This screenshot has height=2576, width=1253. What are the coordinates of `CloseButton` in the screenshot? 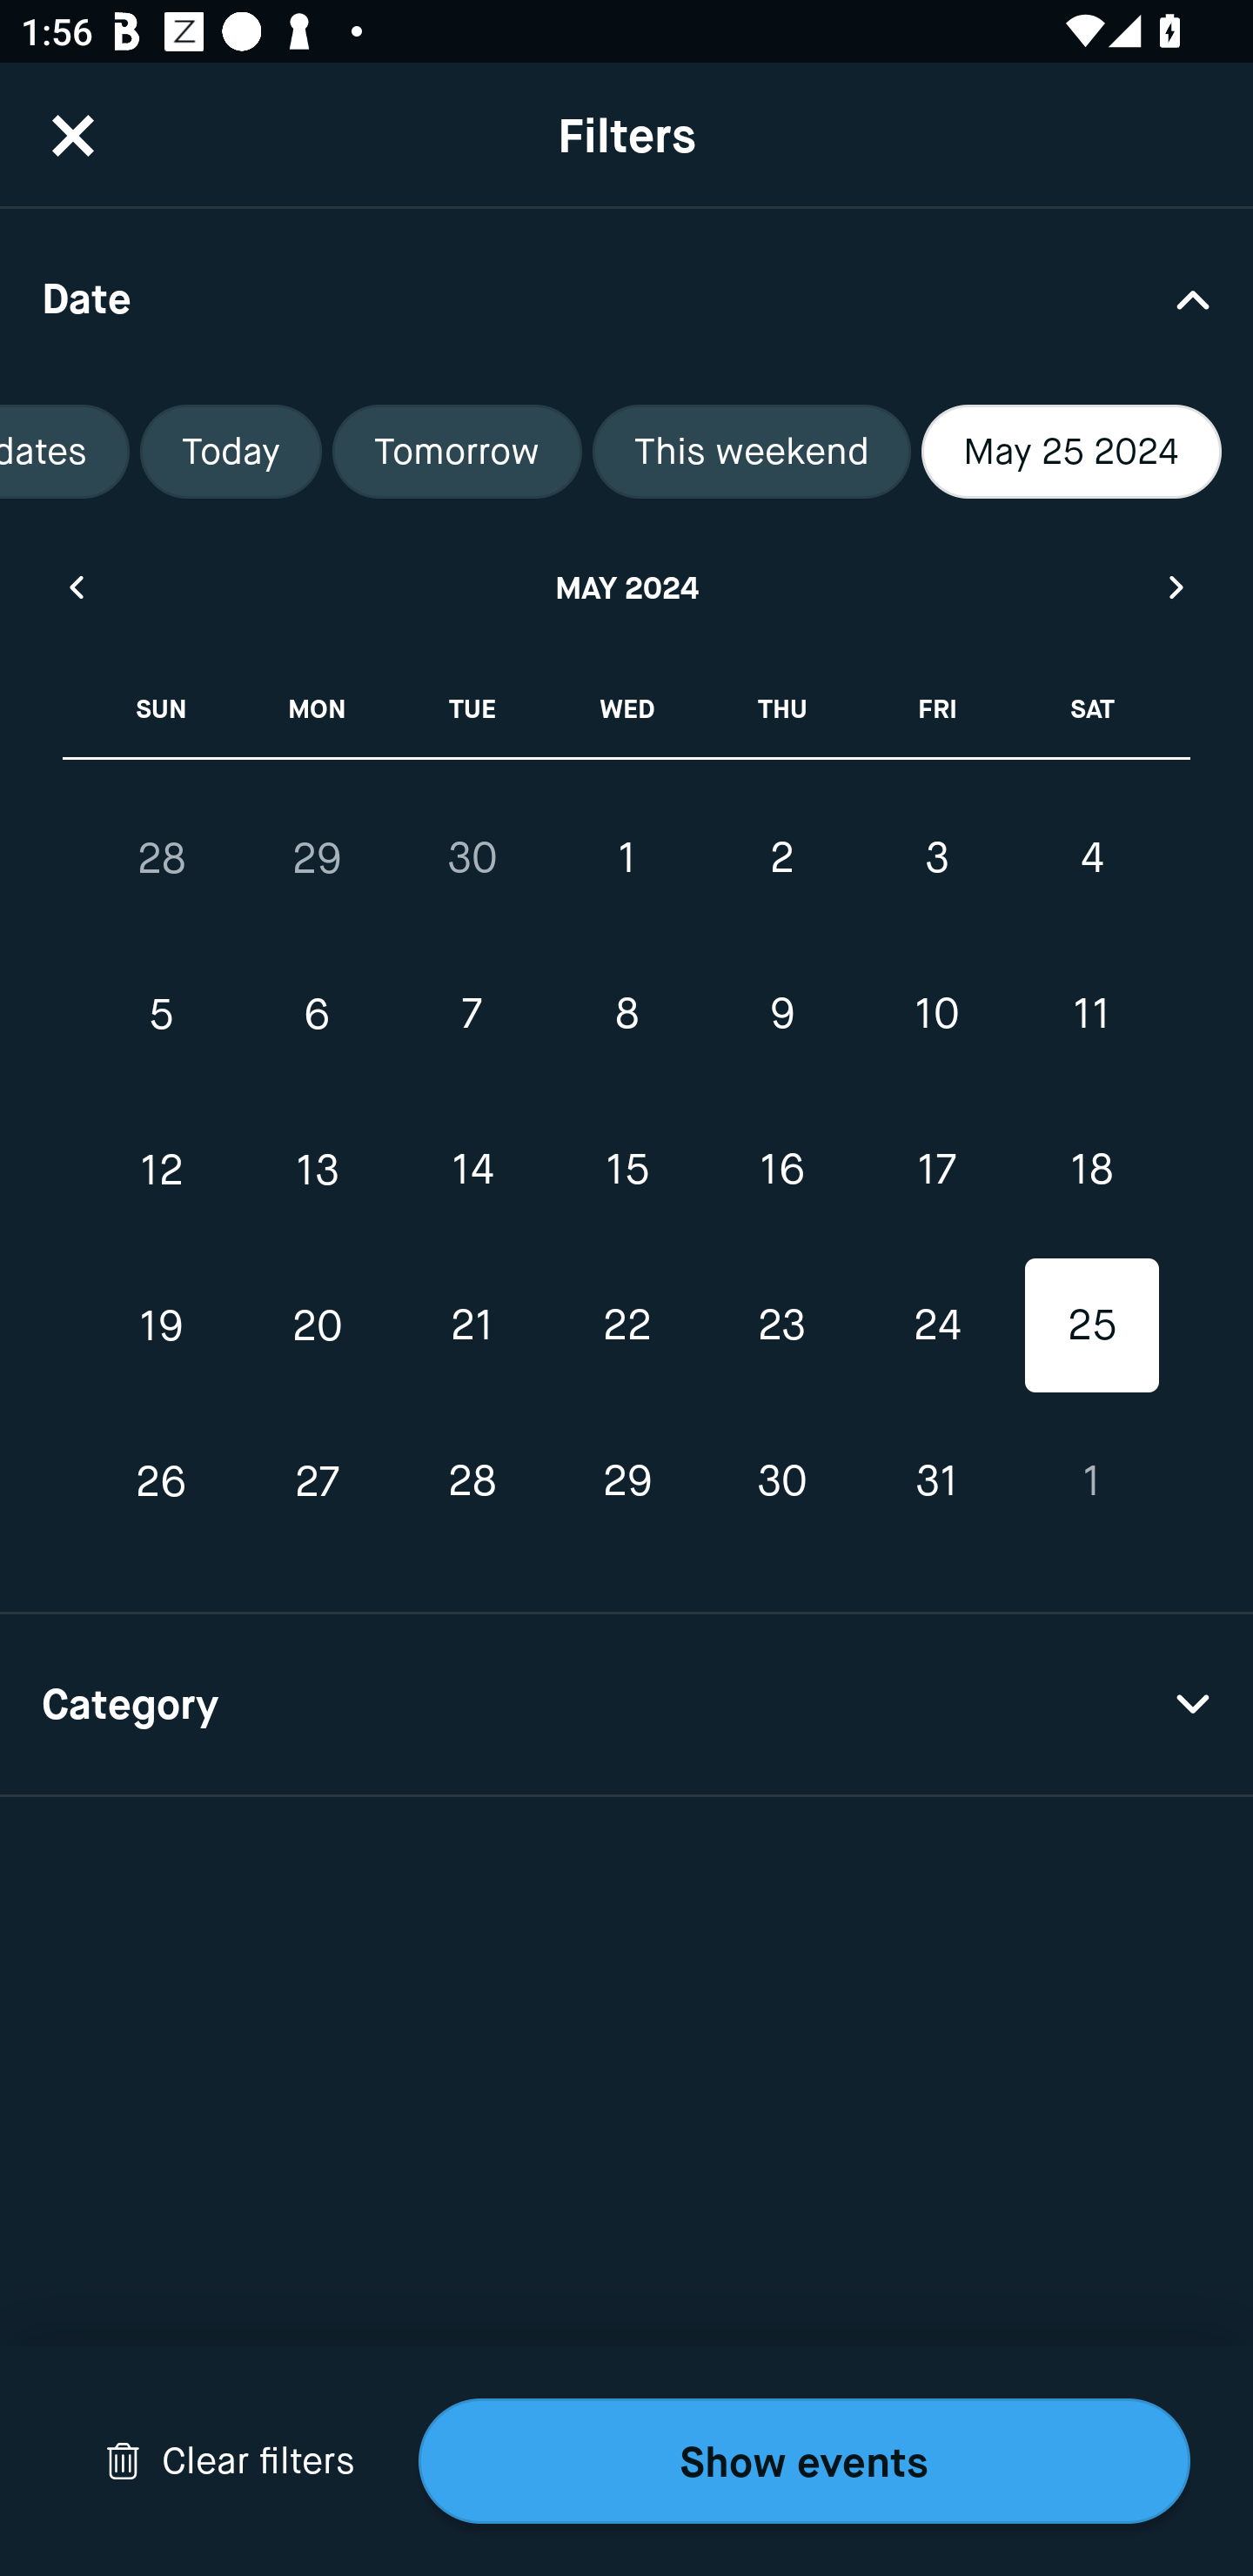 It's located at (73, 135).